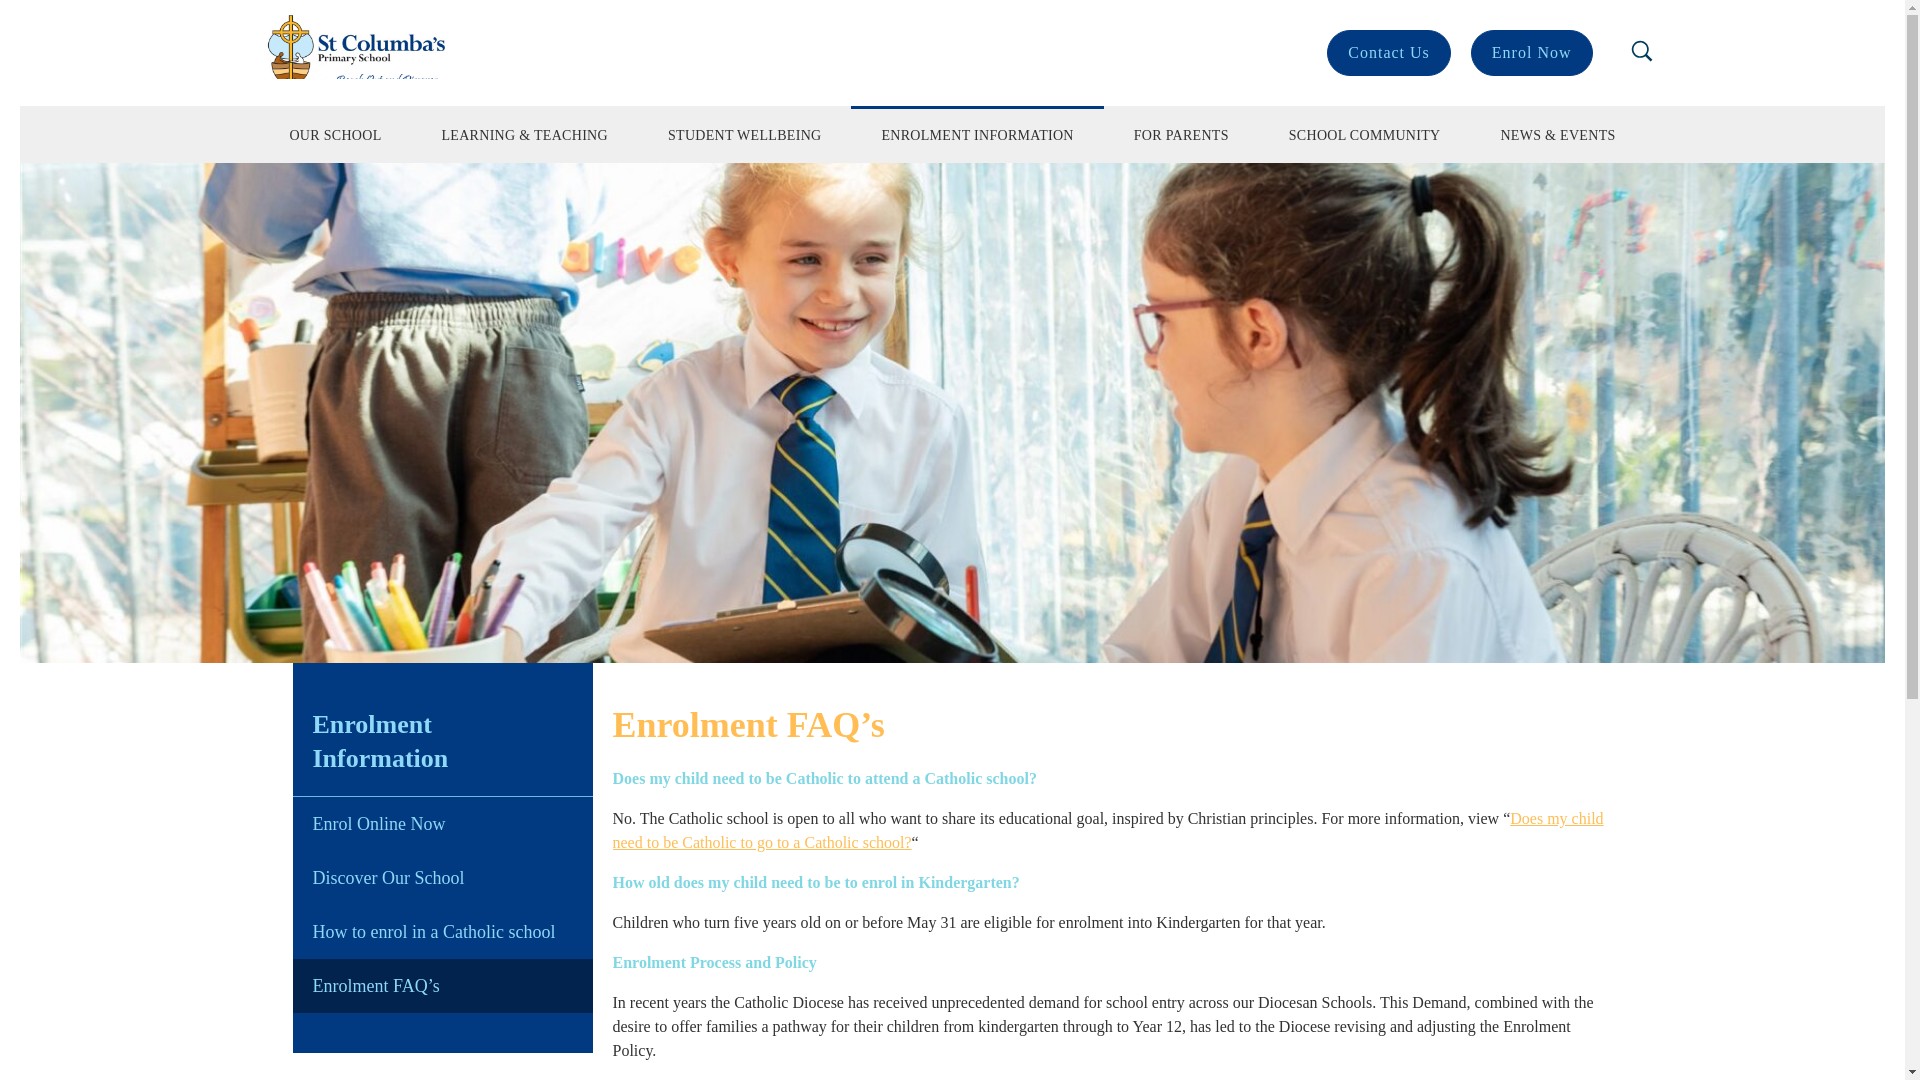 The image size is (1920, 1080). What do you see at coordinates (744, 135) in the screenshot?
I see `STUDENT WELLBEING` at bounding box center [744, 135].